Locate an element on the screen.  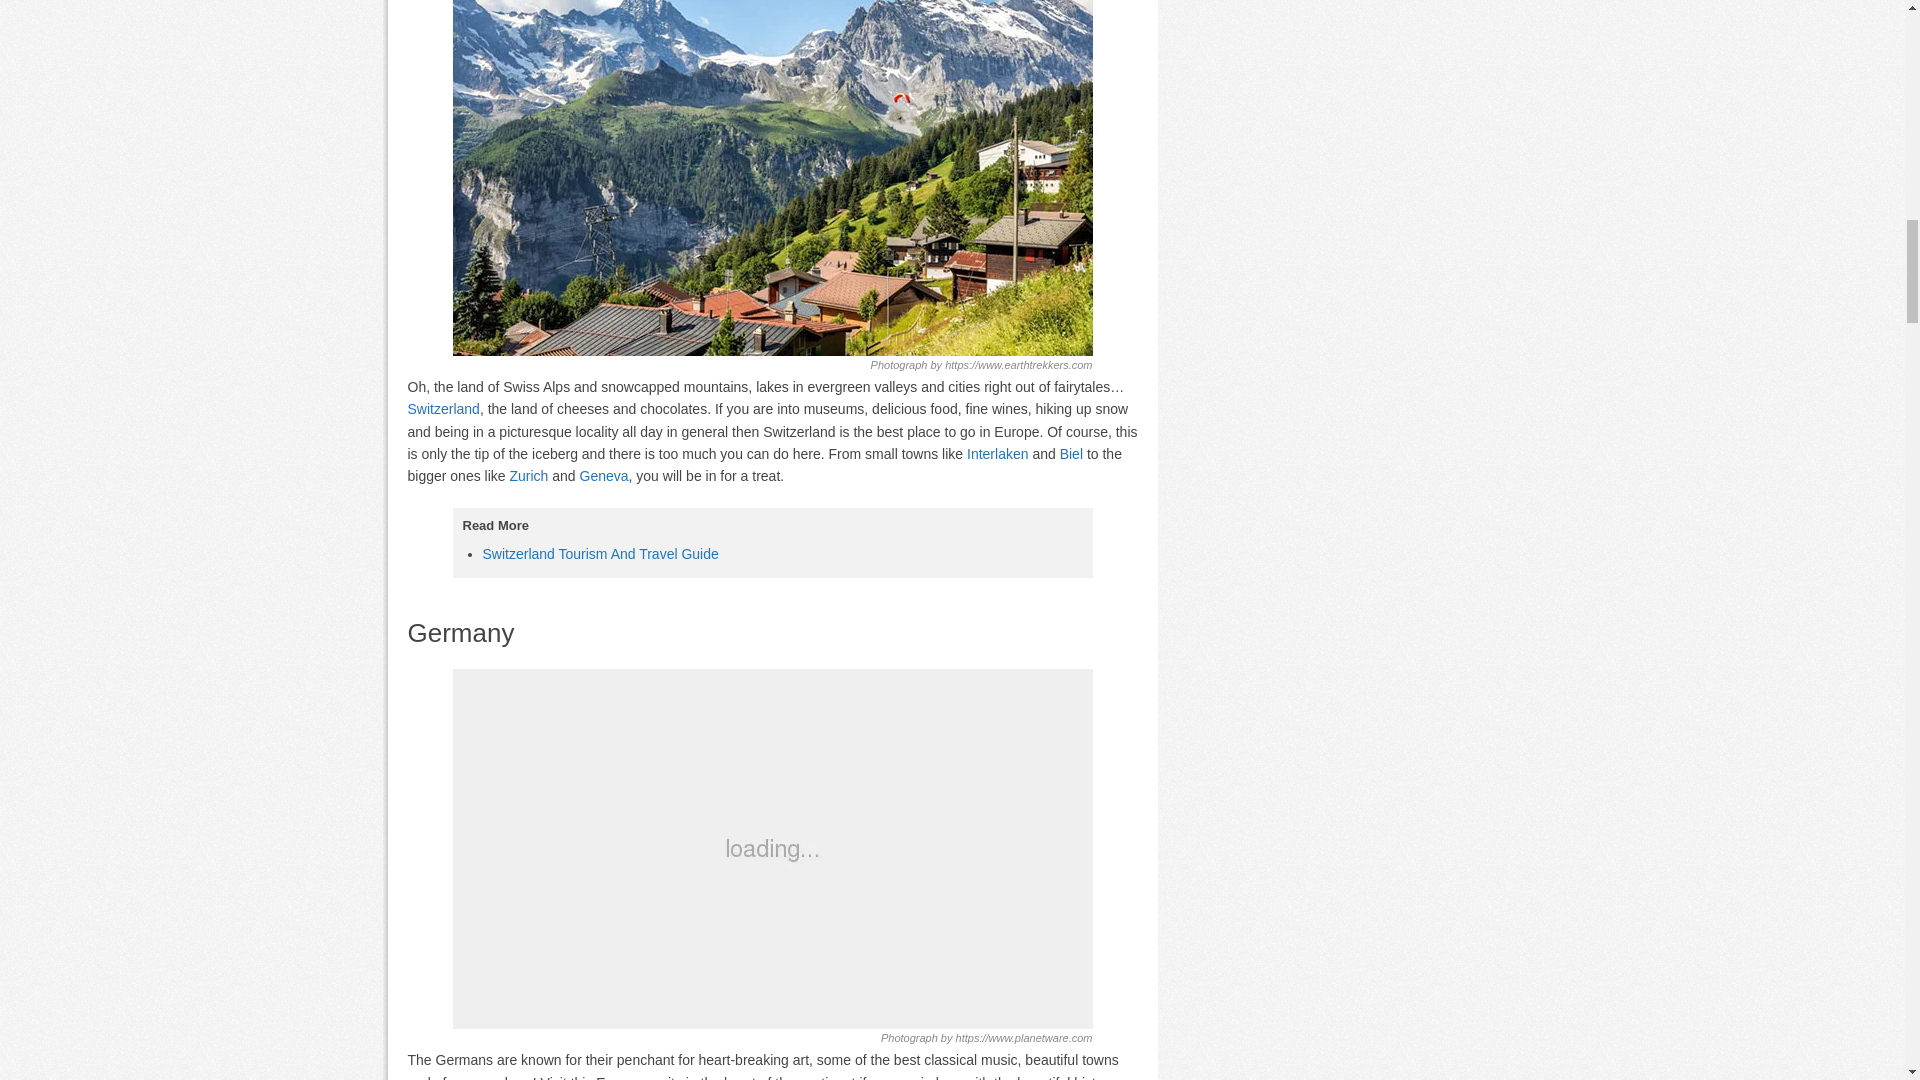
Interlaken is located at coordinates (997, 454).